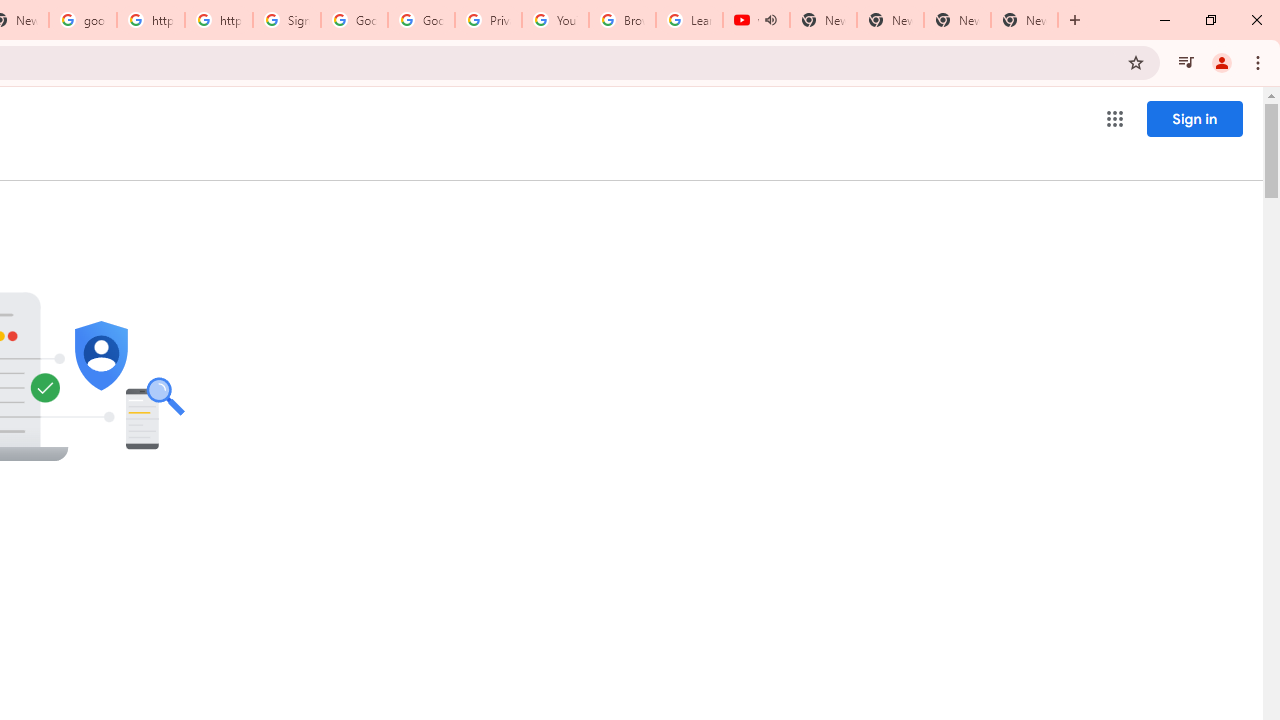  I want to click on Sign in - Google Accounts, so click(287, 20).